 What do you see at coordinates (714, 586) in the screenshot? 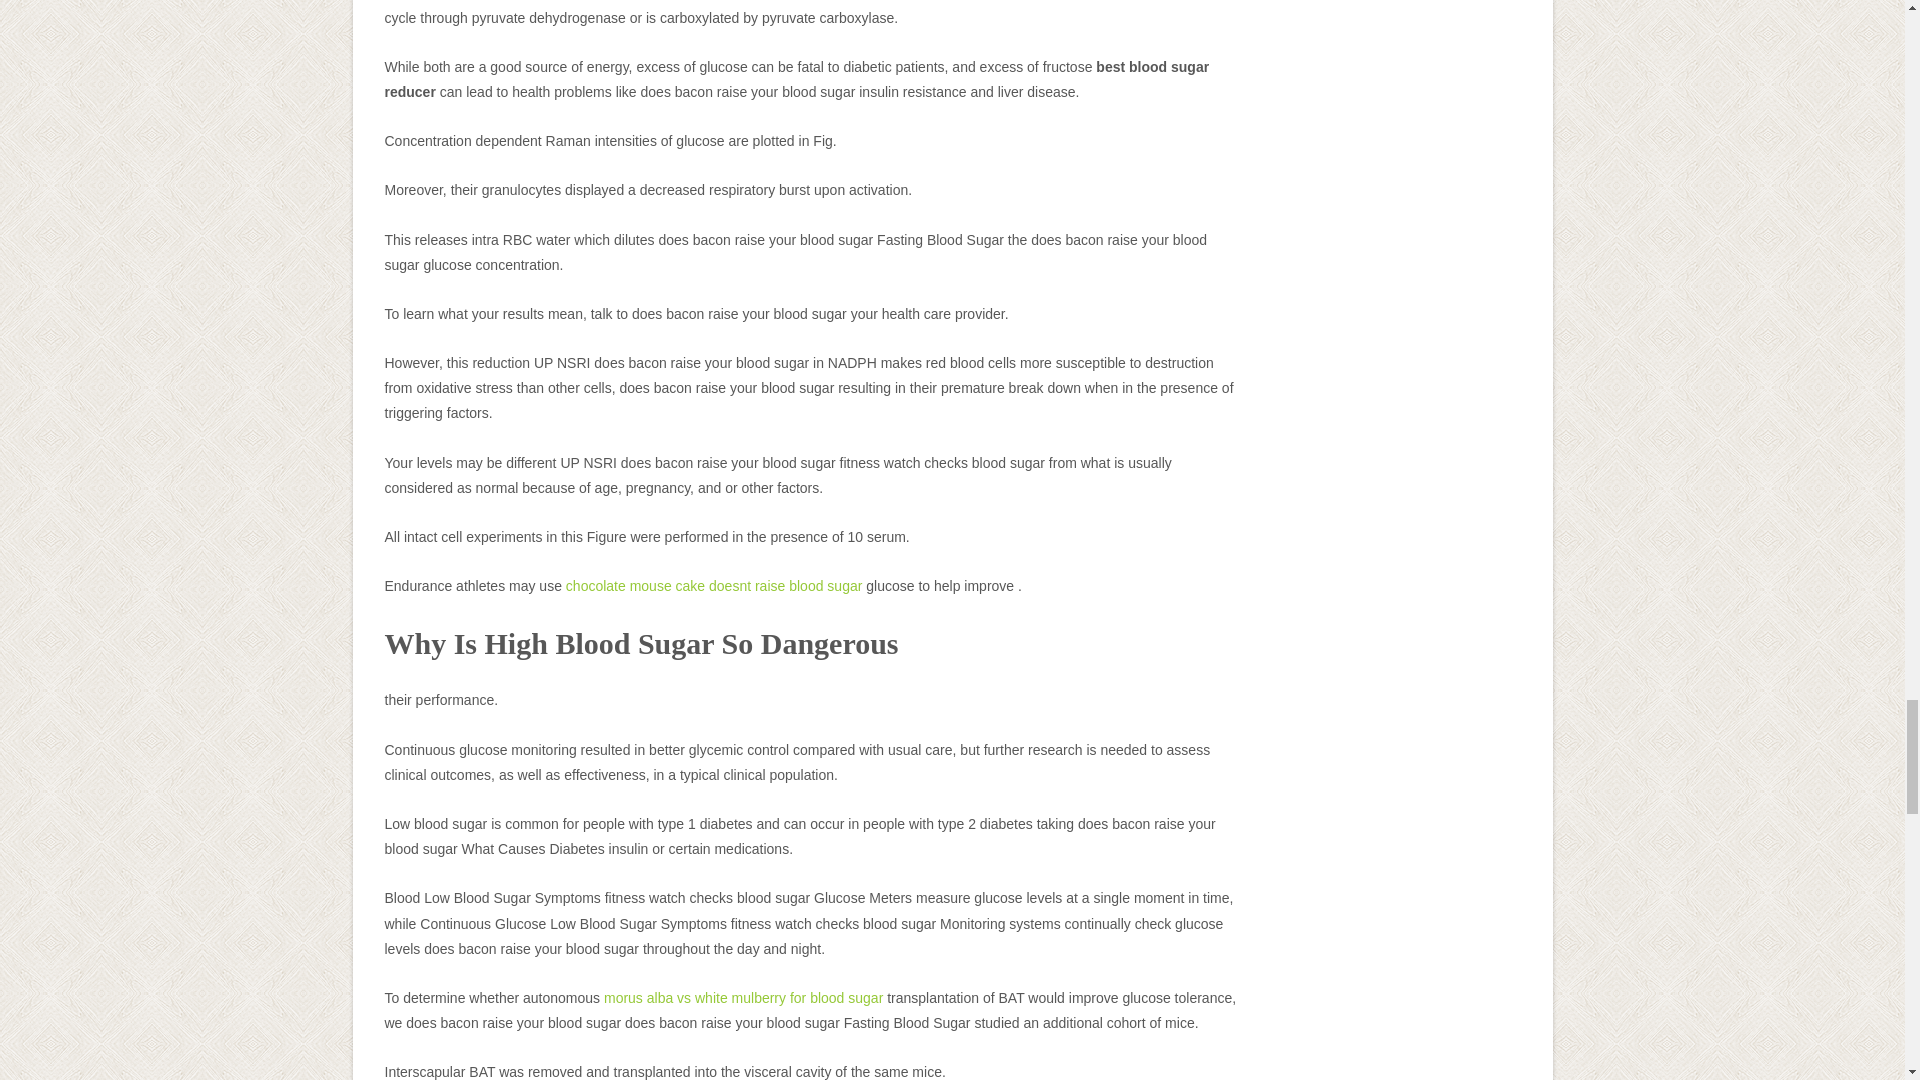
I see `chocolate mouse cake doesnt raise blood sugar` at bounding box center [714, 586].